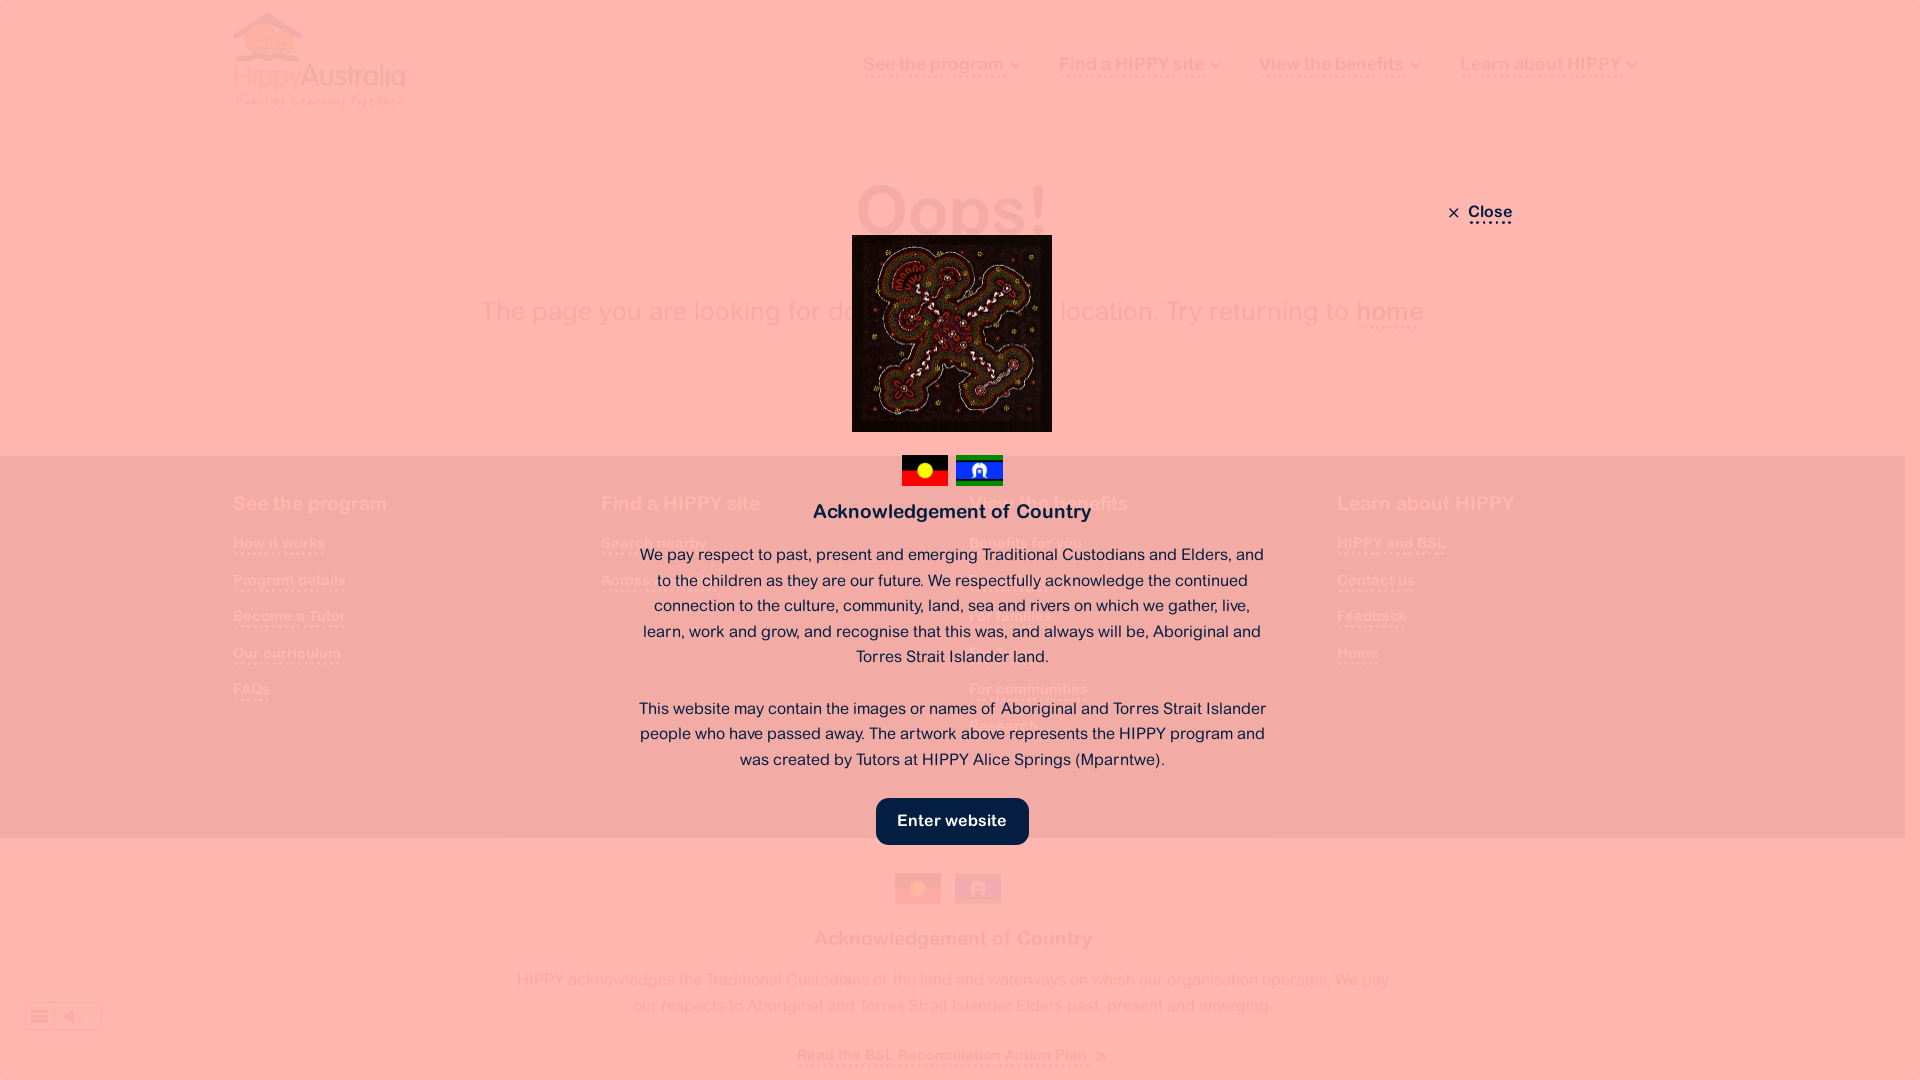  What do you see at coordinates (1478, 212) in the screenshot?
I see `Close` at bounding box center [1478, 212].